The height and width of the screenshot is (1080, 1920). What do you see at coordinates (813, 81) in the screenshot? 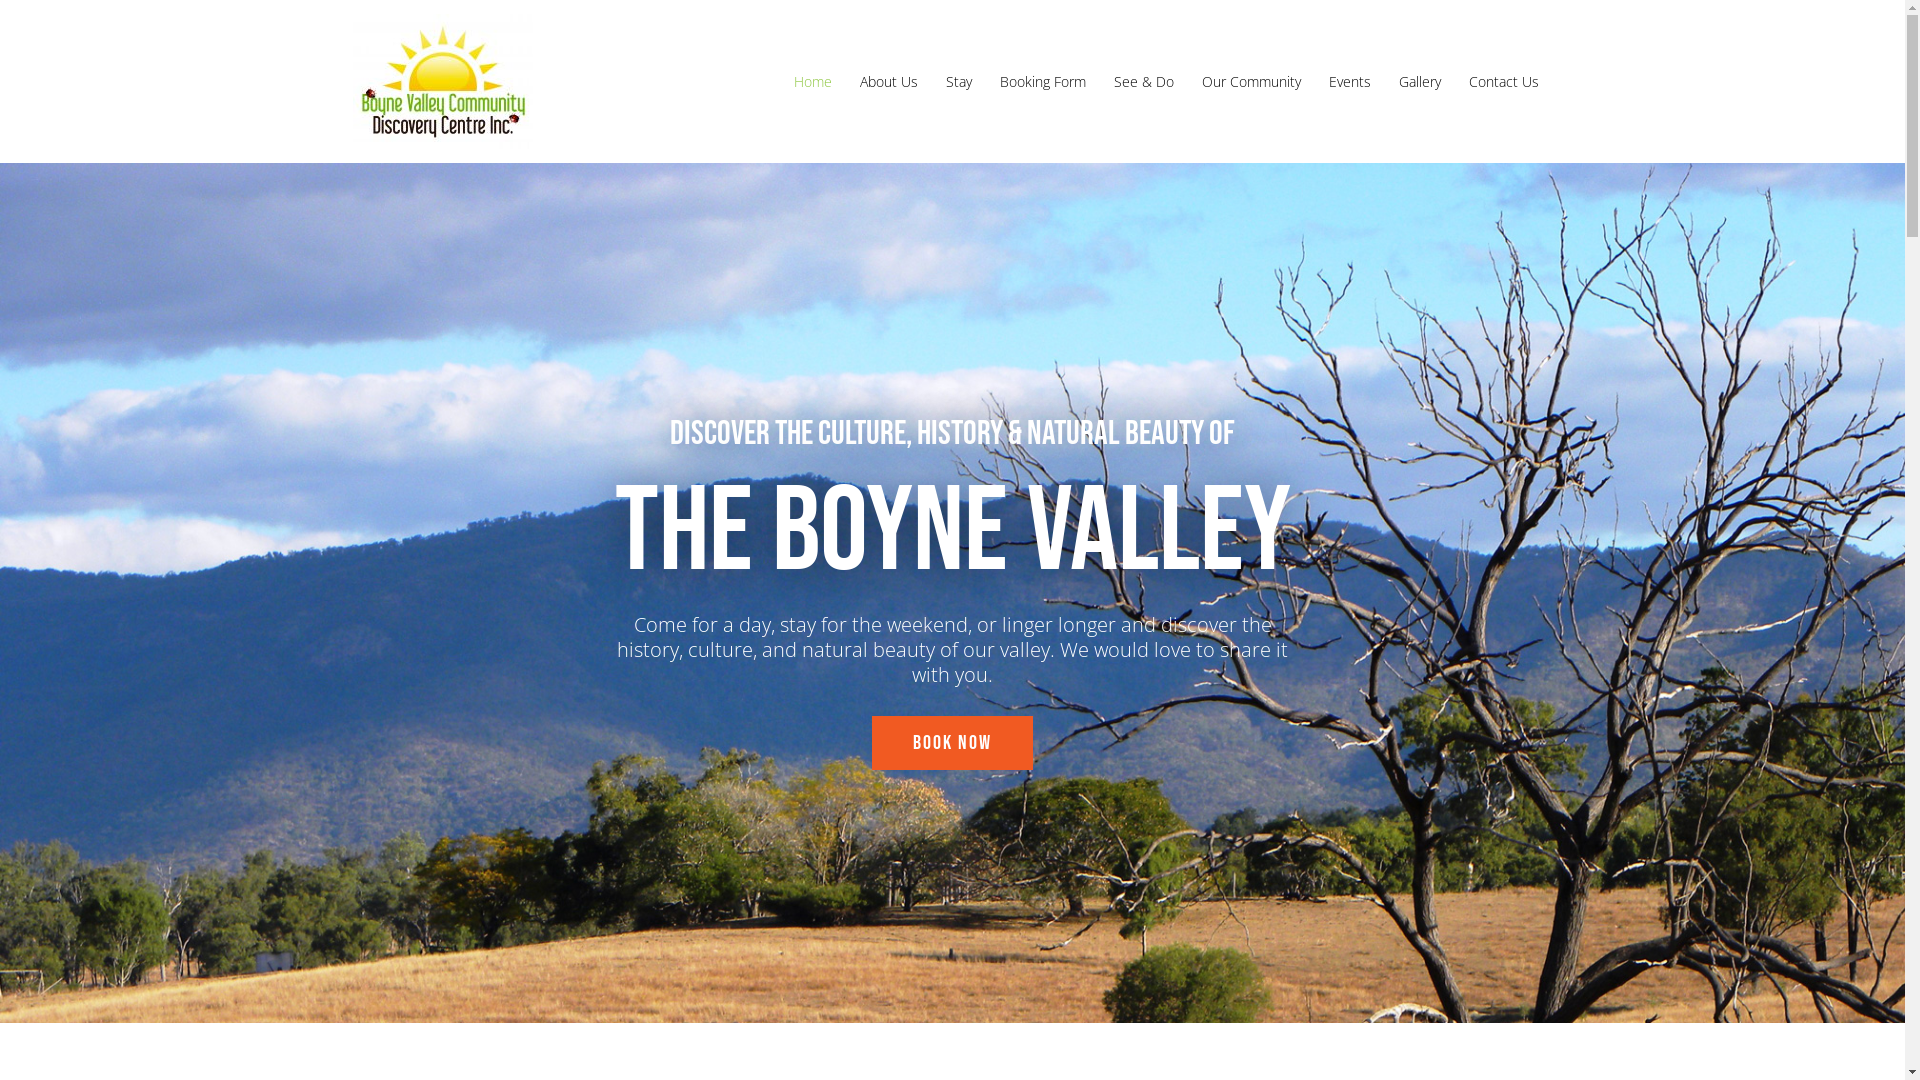
I see `Home` at bounding box center [813, 81].